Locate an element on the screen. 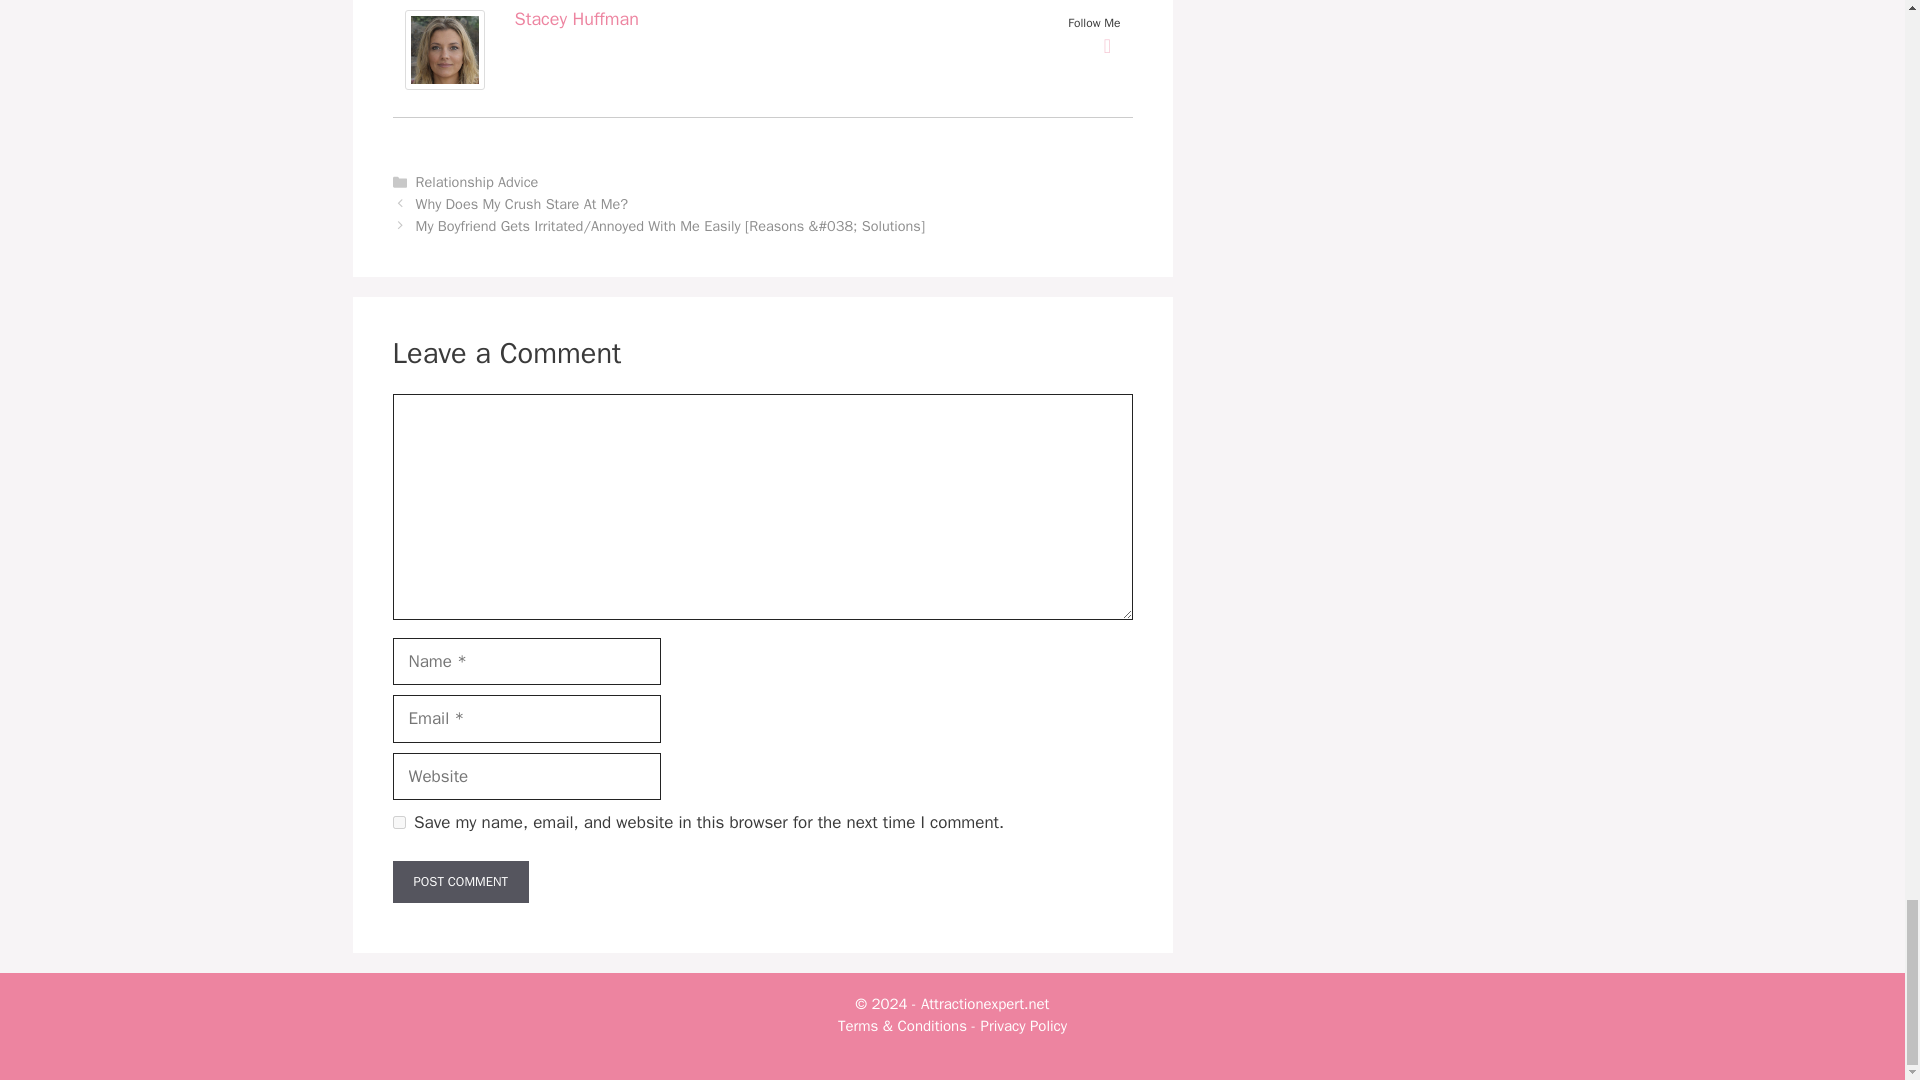 Image resolution: width=1920 pixels, height=1080 pixels. Privacy Policy is located at coordinates (1024, 1026).